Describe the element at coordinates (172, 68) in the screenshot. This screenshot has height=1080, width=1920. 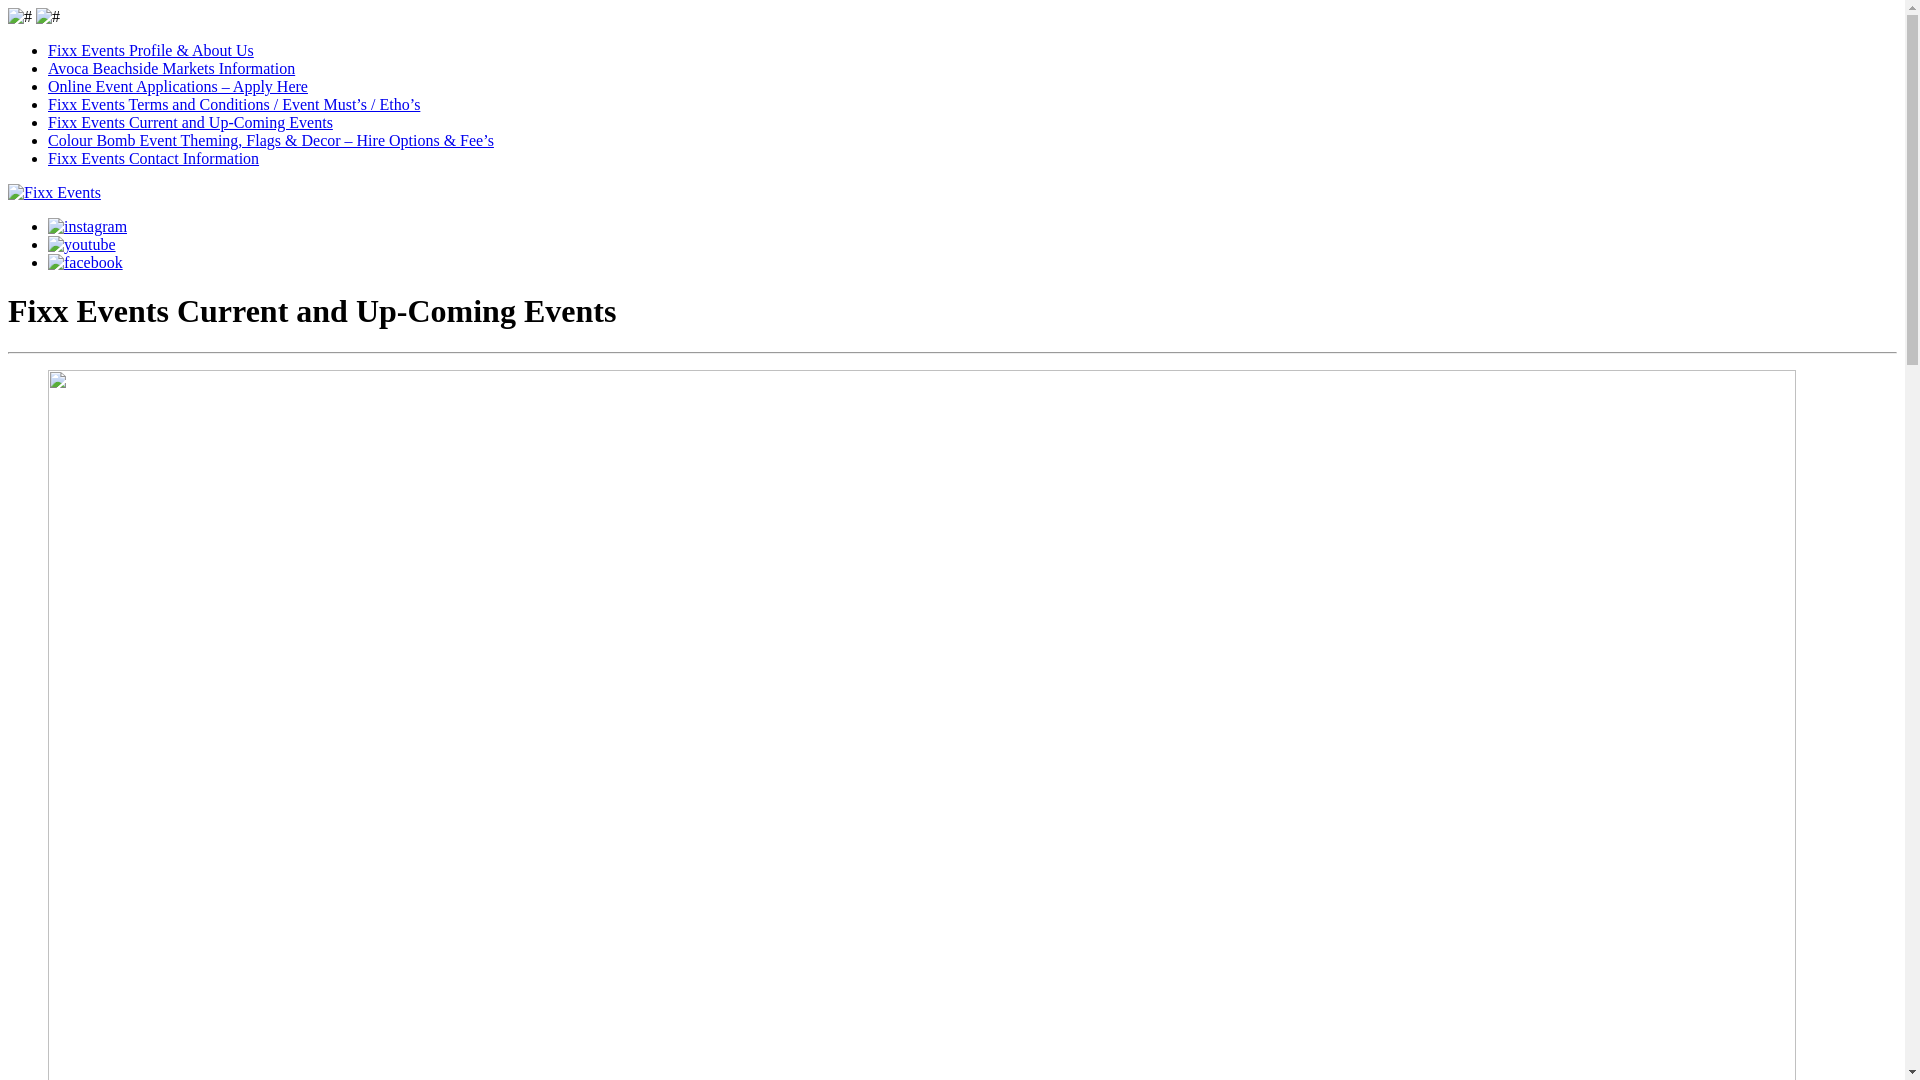
I see `Avoca Beachside Markets Information` at that location.